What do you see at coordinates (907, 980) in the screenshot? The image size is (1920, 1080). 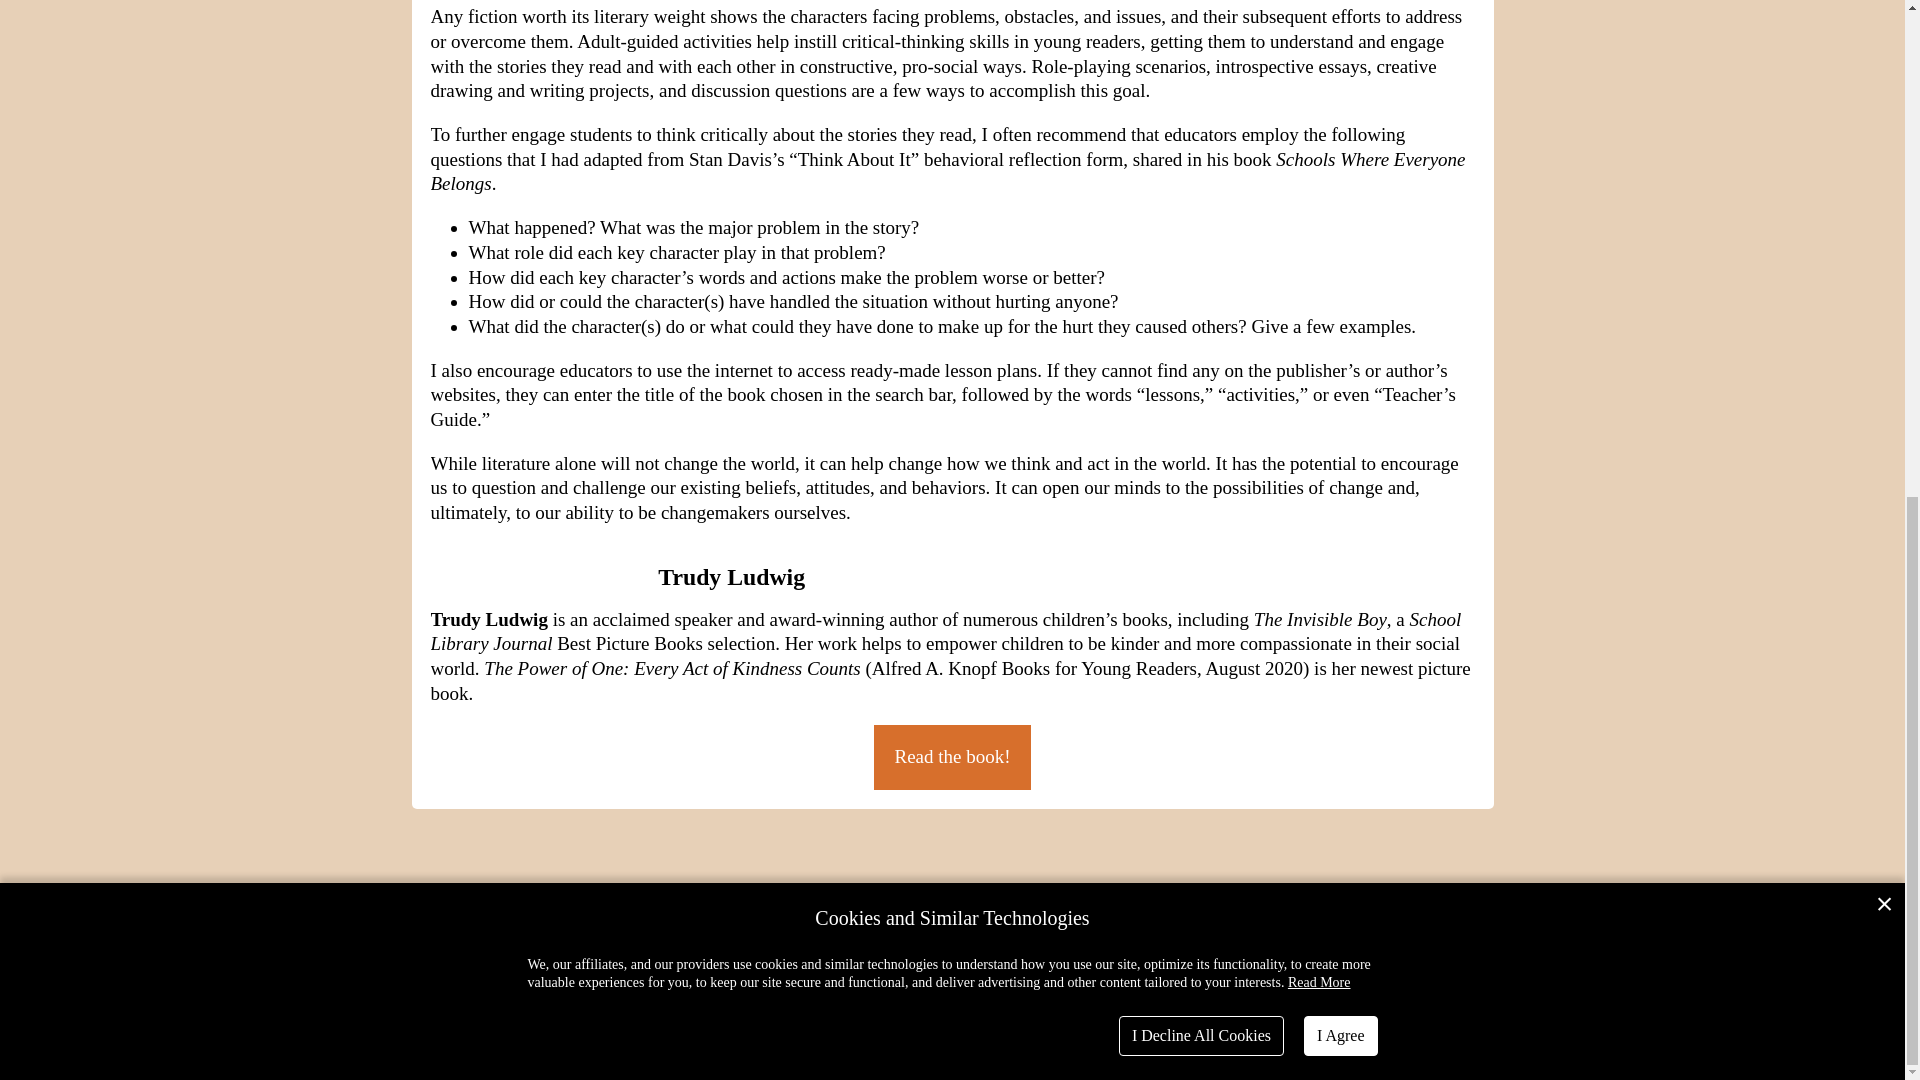 I see `Do Not Sell My Personal Info` at bounding box center [907, 980].